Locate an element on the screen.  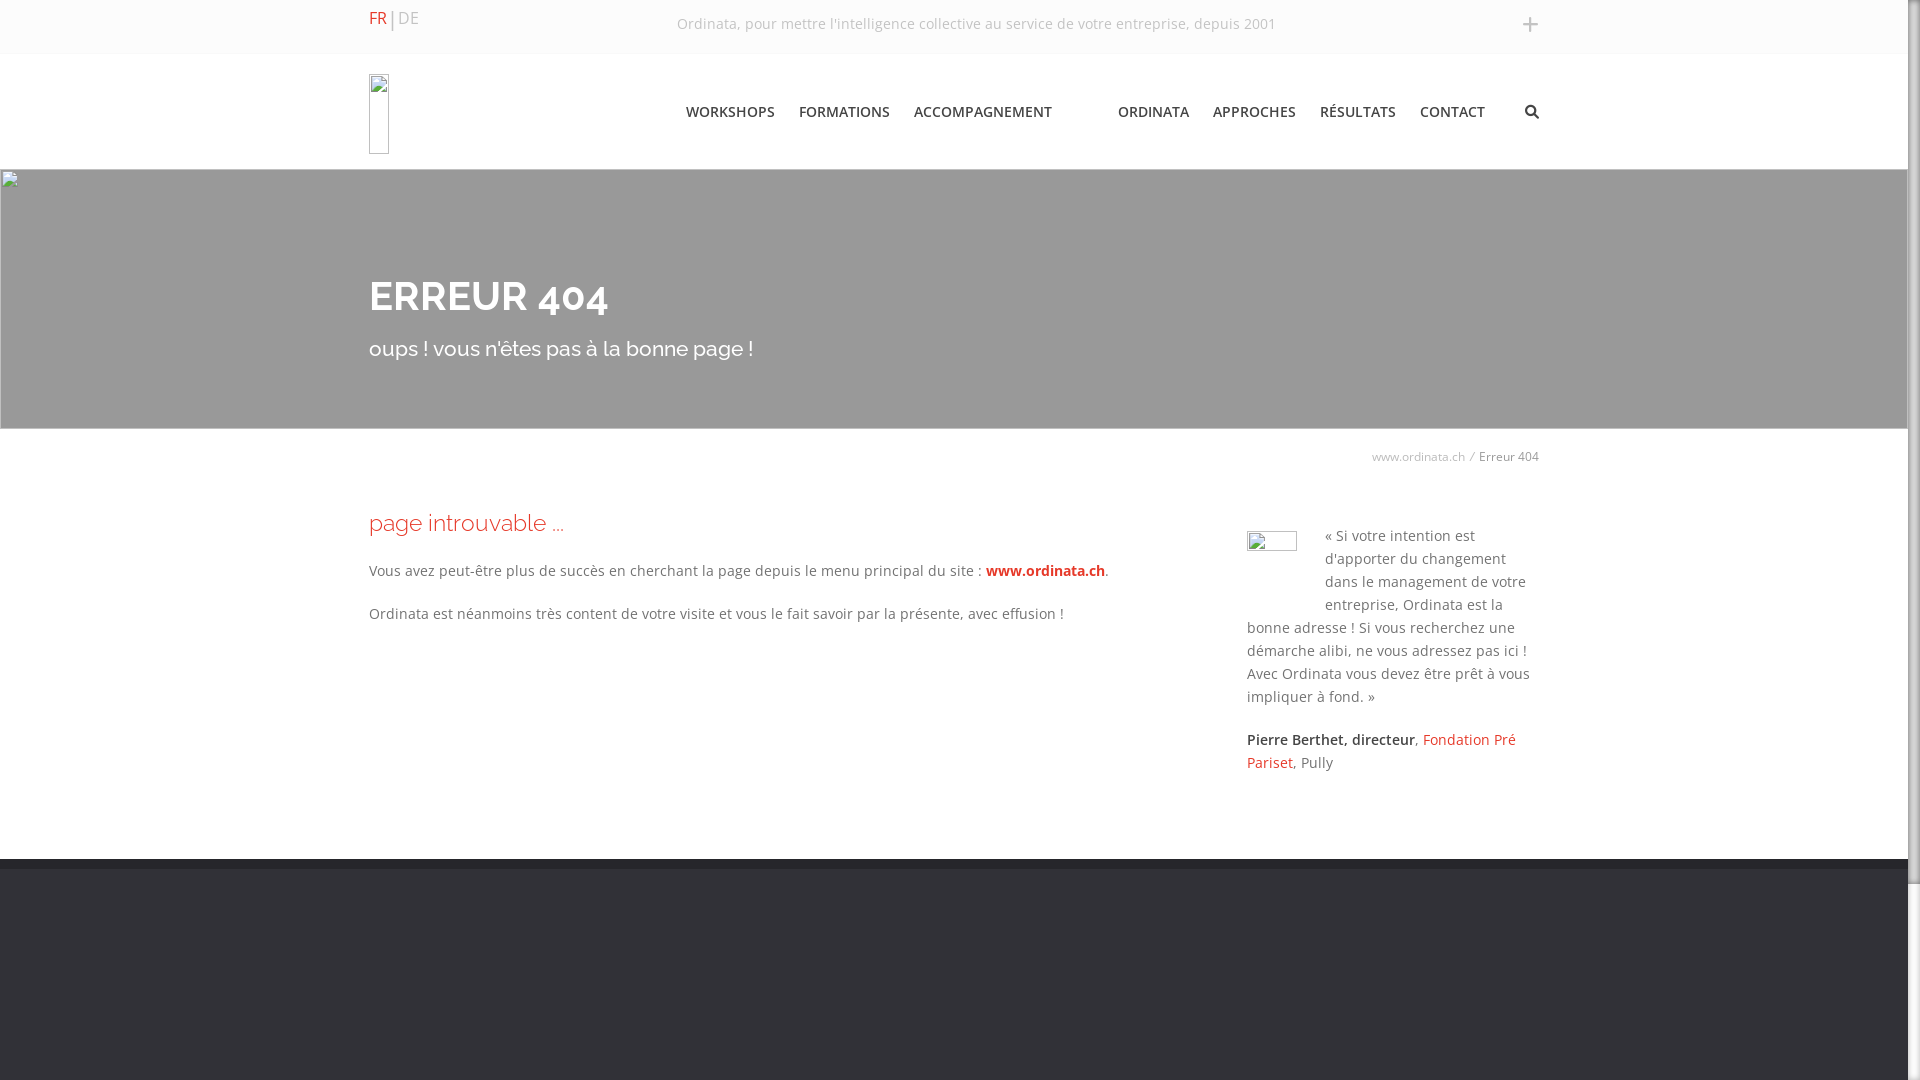
DE is located at coordinates (408, 18).